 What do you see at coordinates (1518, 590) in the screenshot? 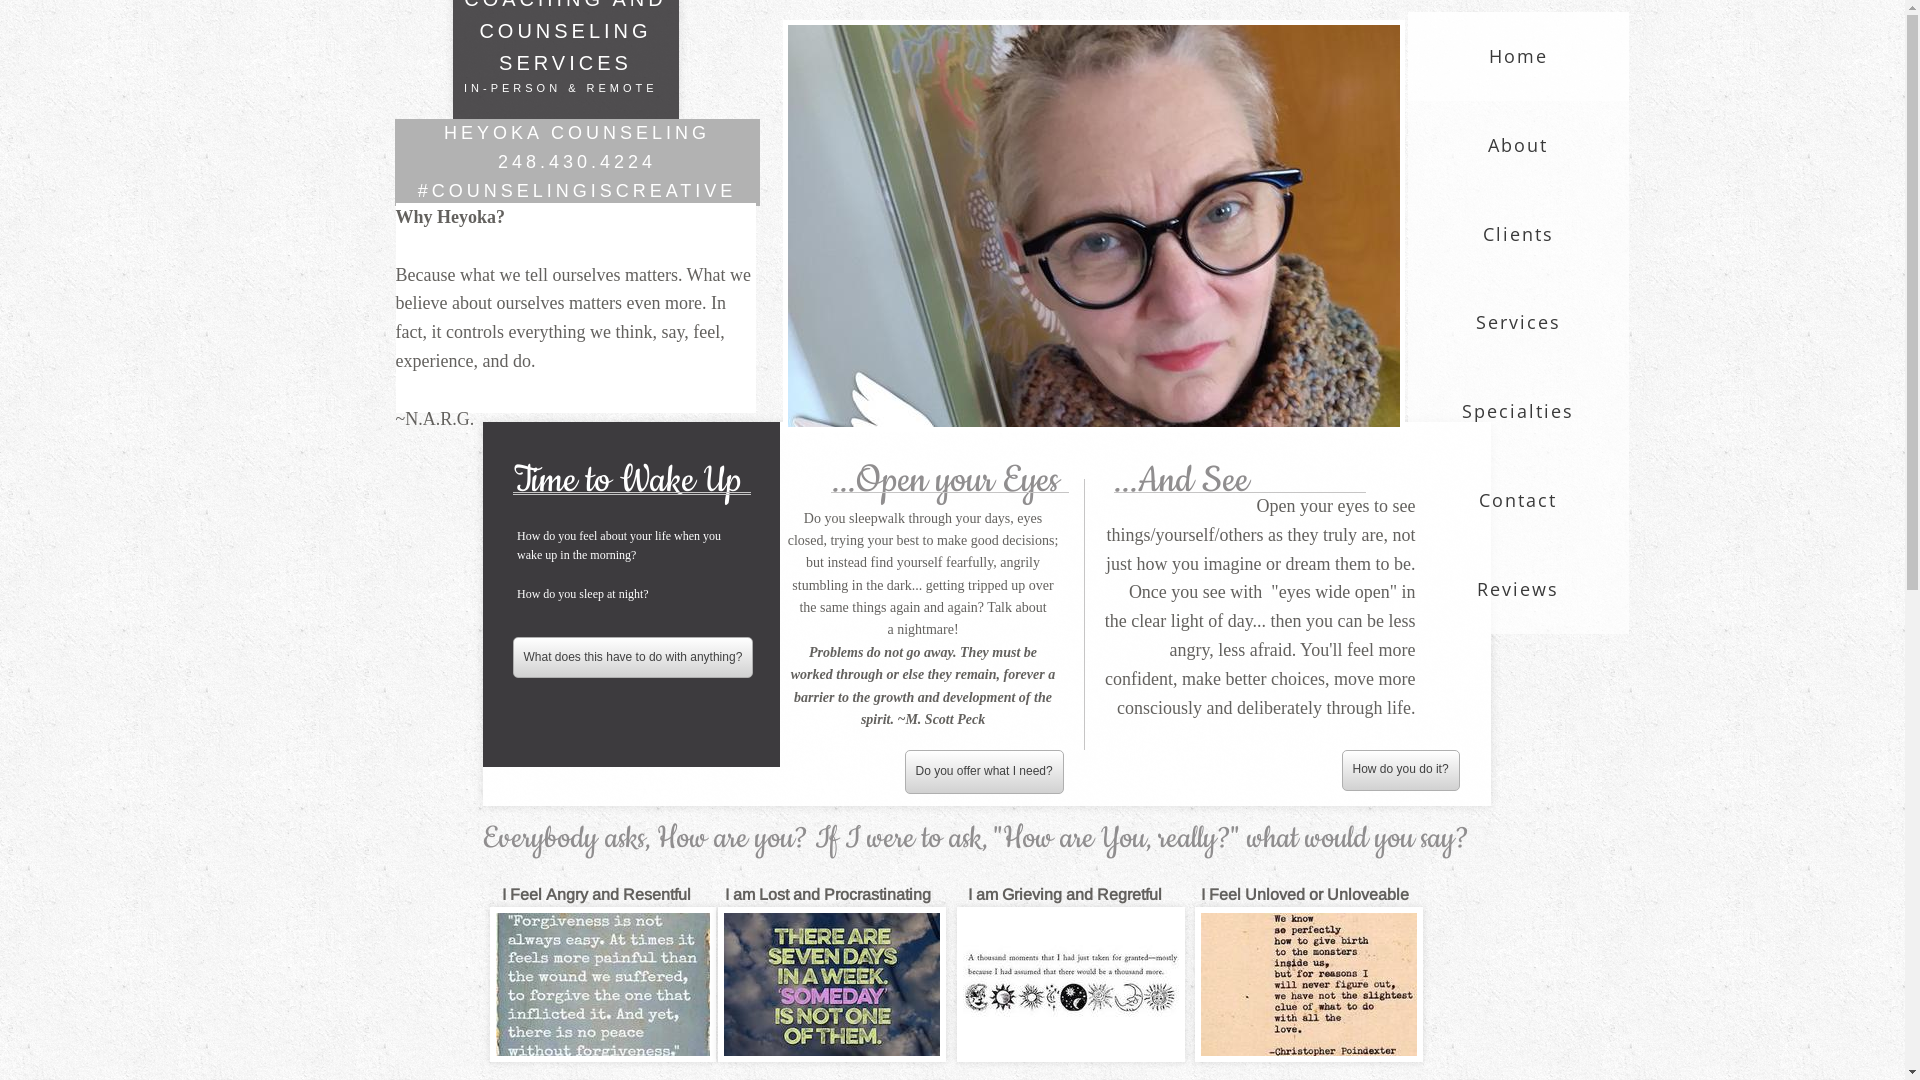
I see `Reviews` at bounding box center [1518, 590].